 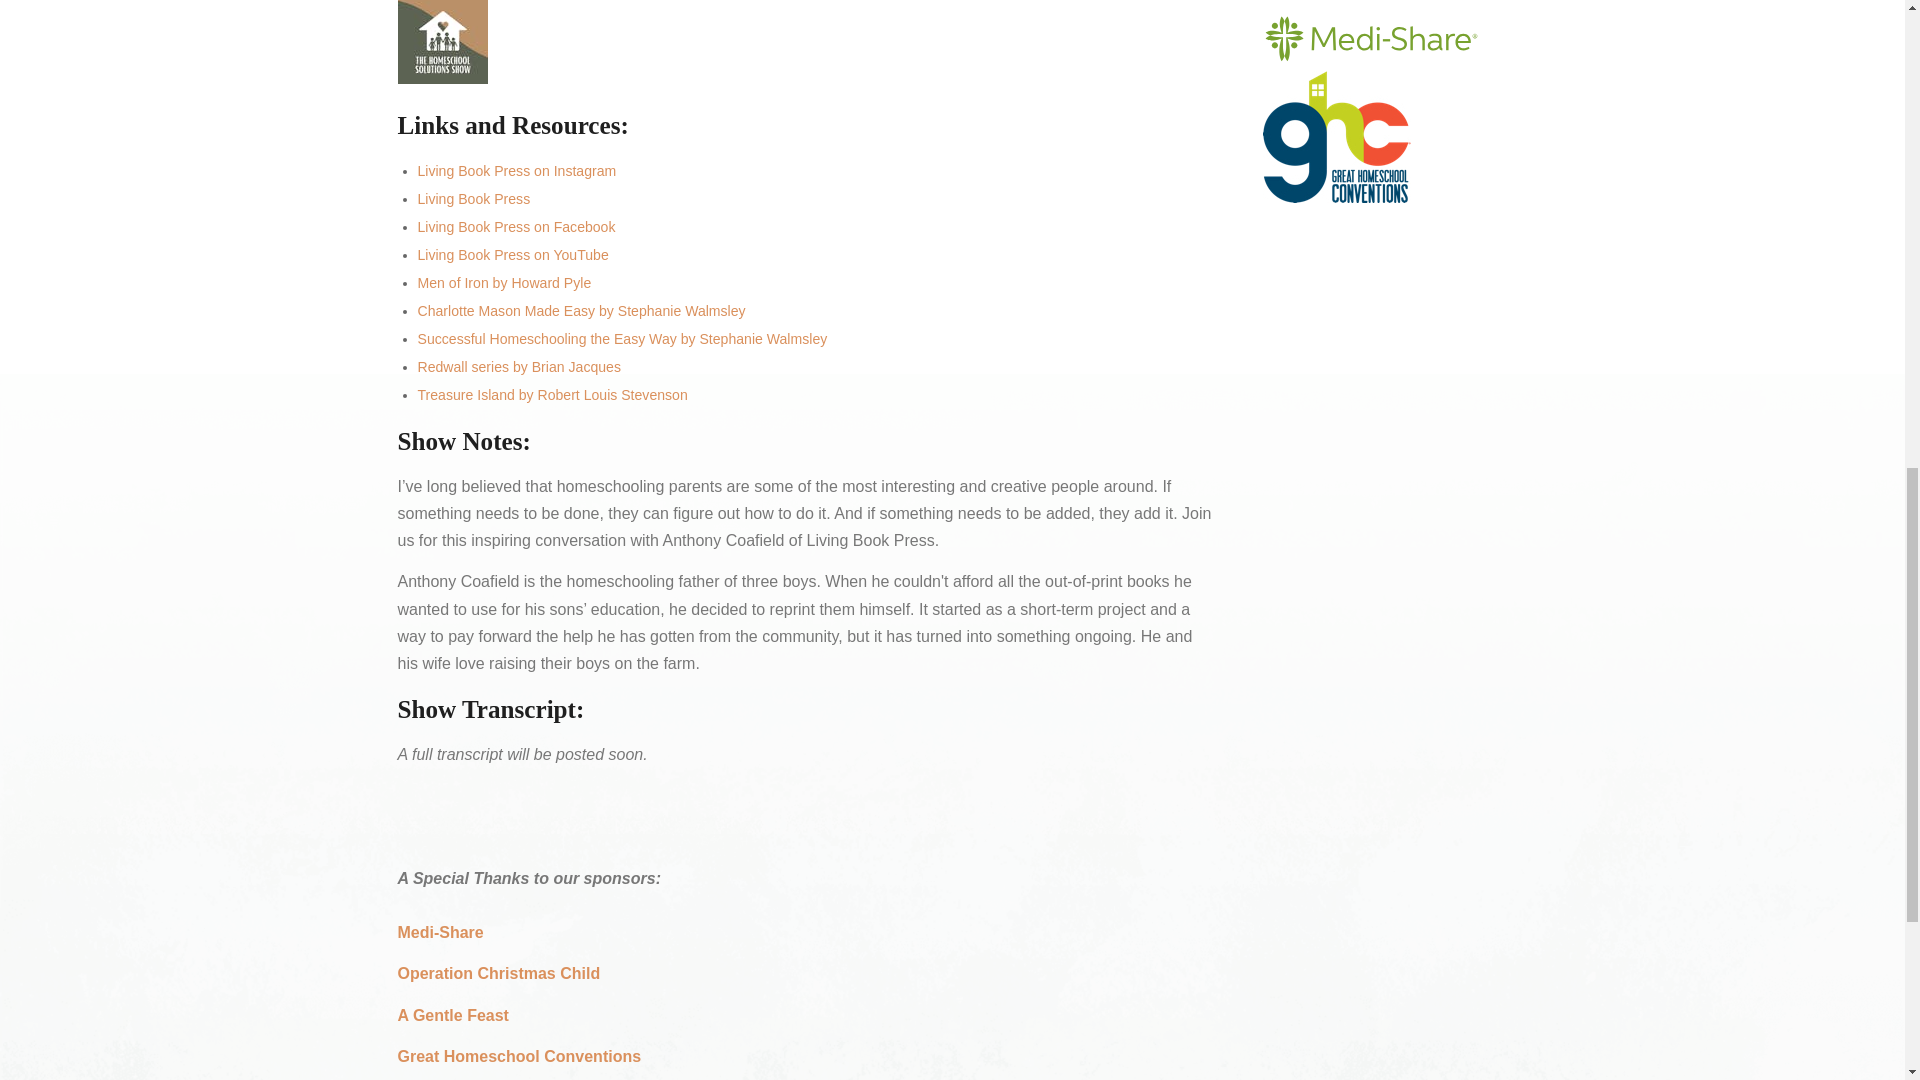 I want to click on Operation Christmas Child, so click(x=498, y=973).